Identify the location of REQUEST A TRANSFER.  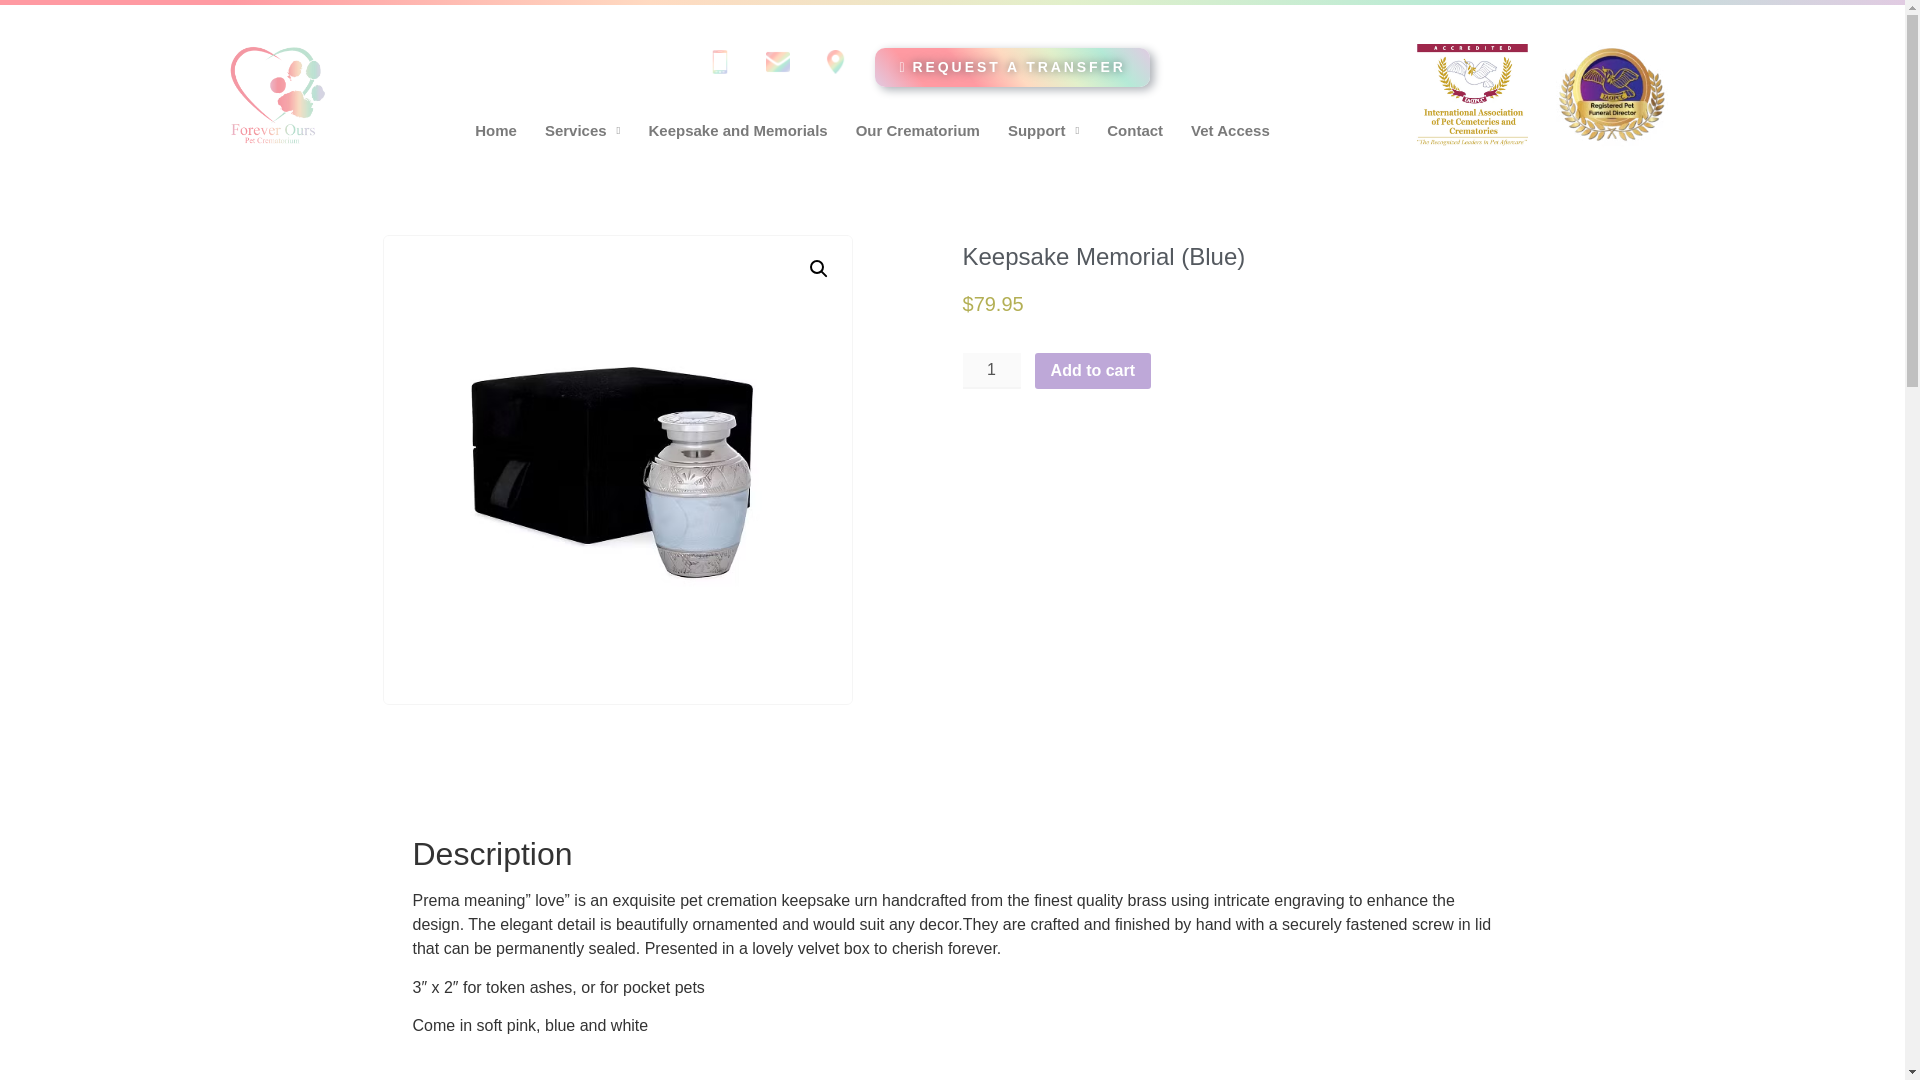
(1012, 67).